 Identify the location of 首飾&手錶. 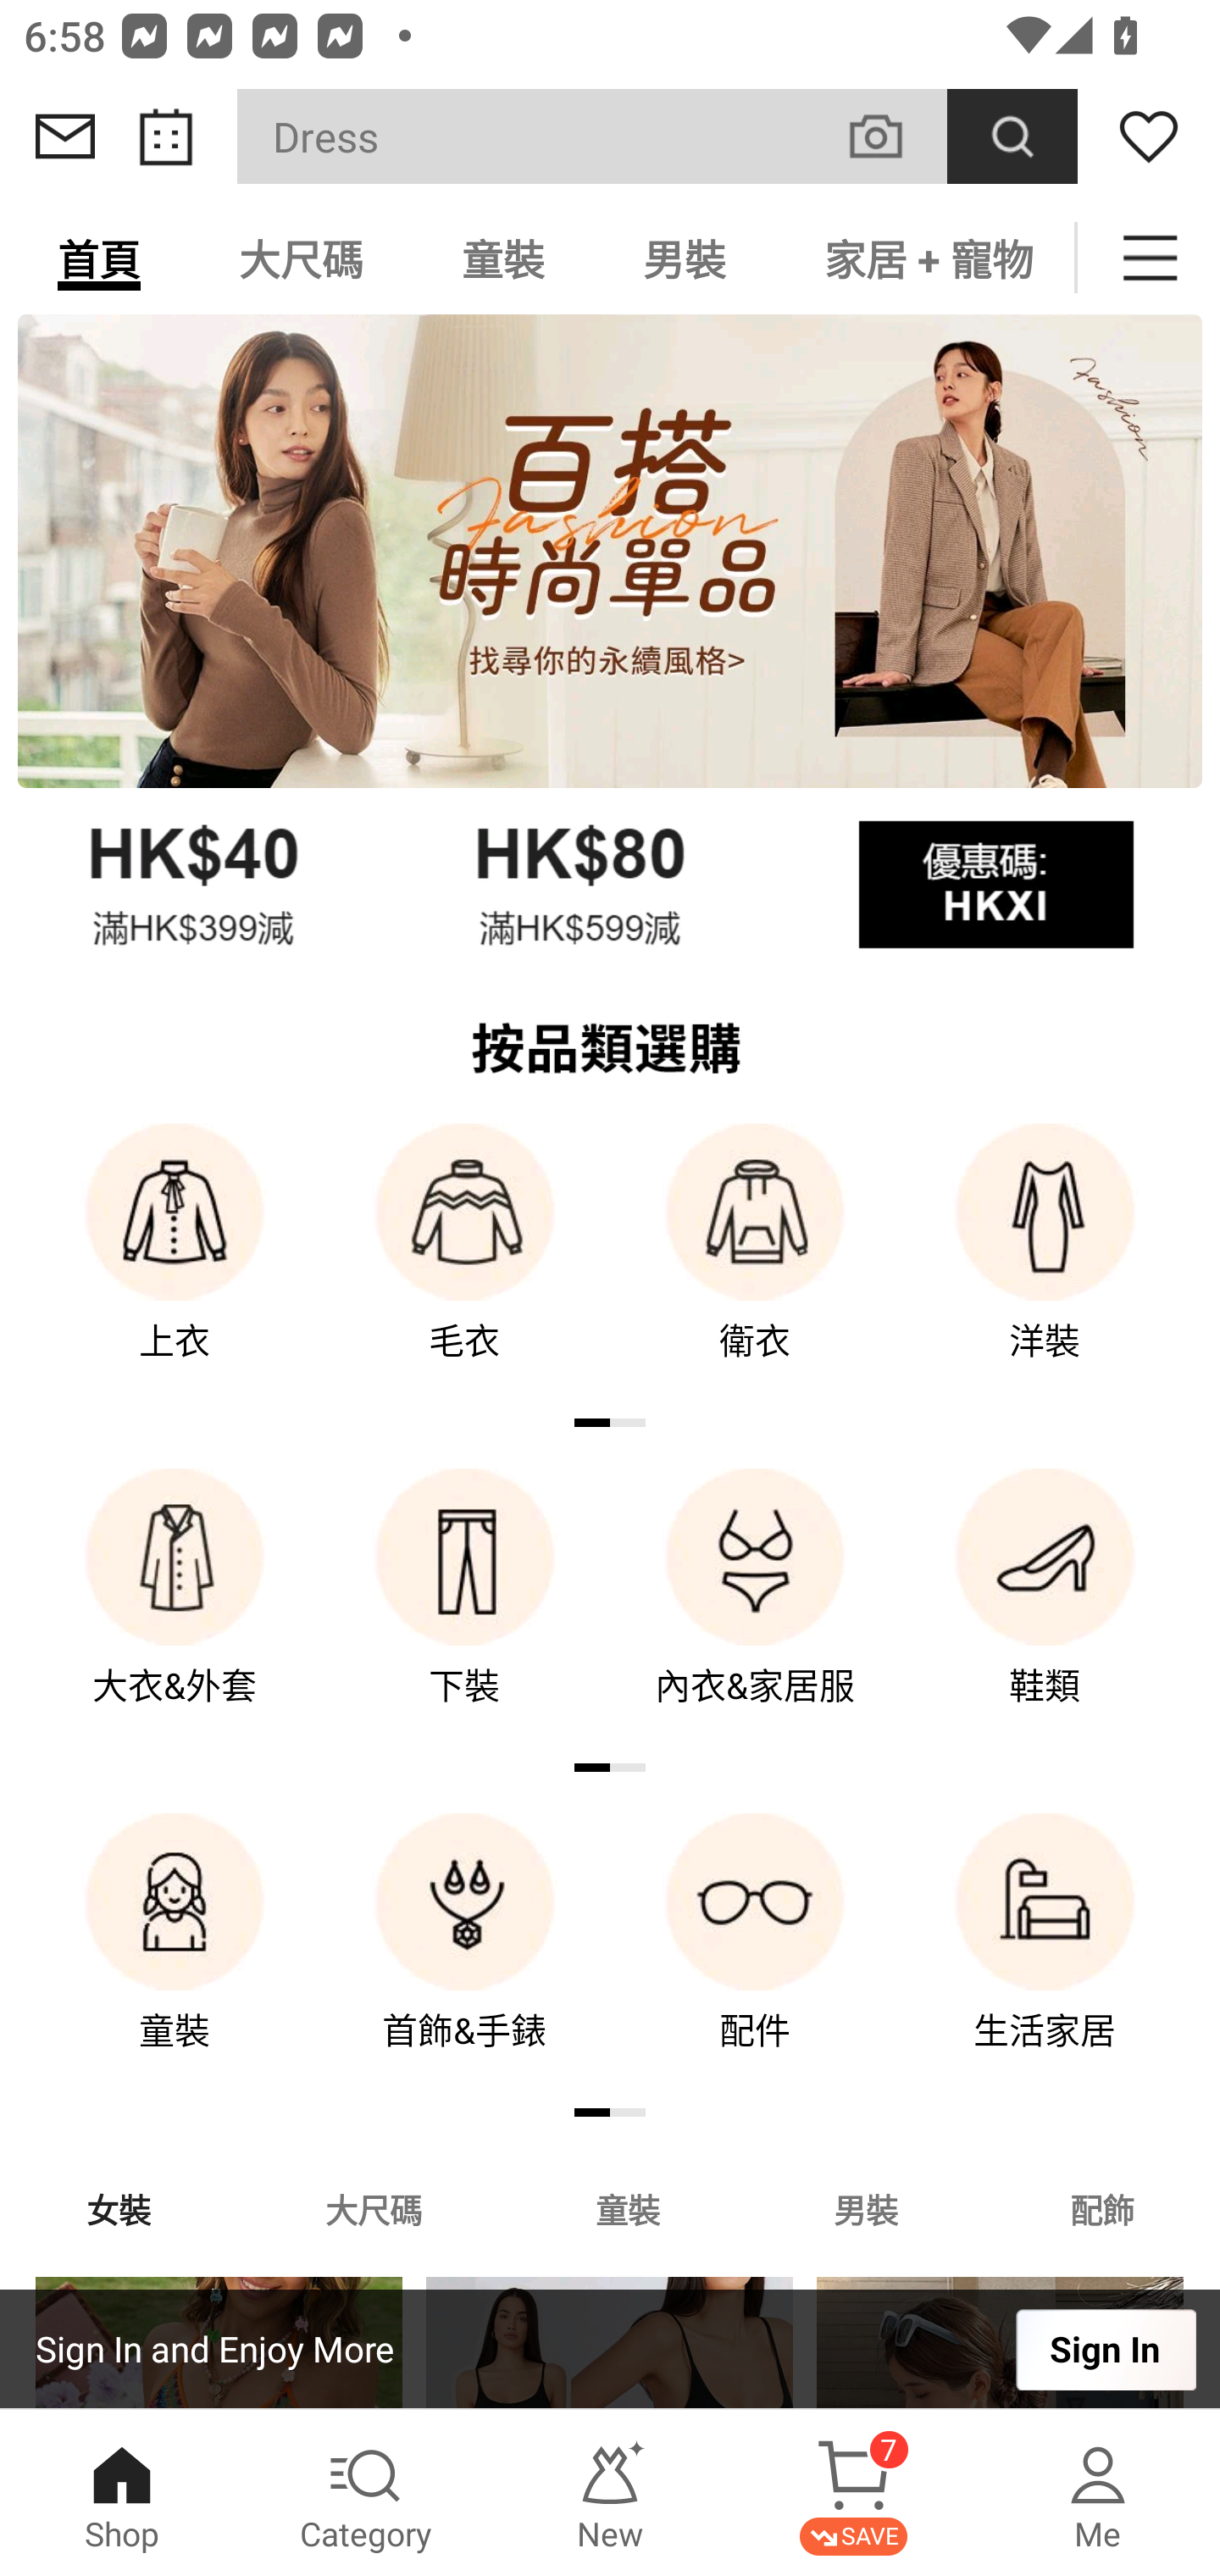
(464, 1955).